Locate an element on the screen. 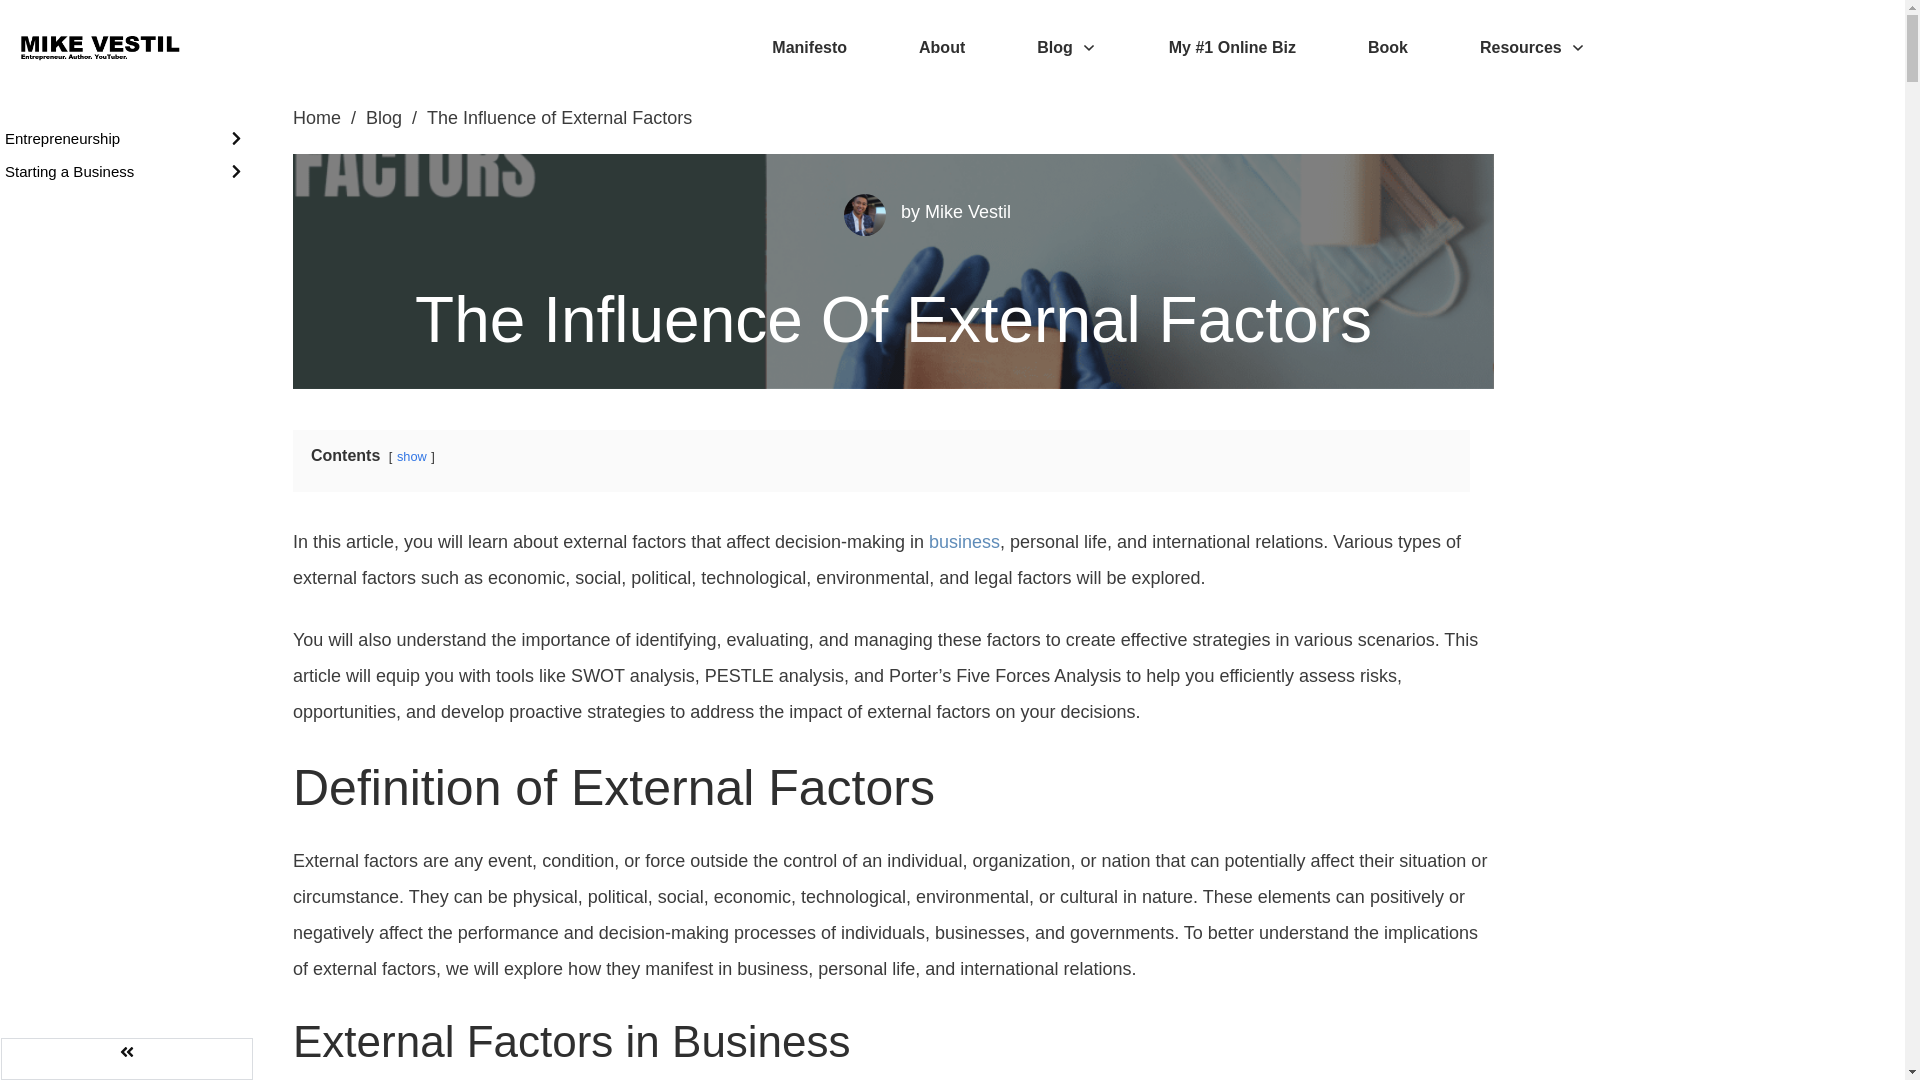 This screenshot has height=1080, width=1920. mike-vestil-blog is located at coordinates (864, 215).